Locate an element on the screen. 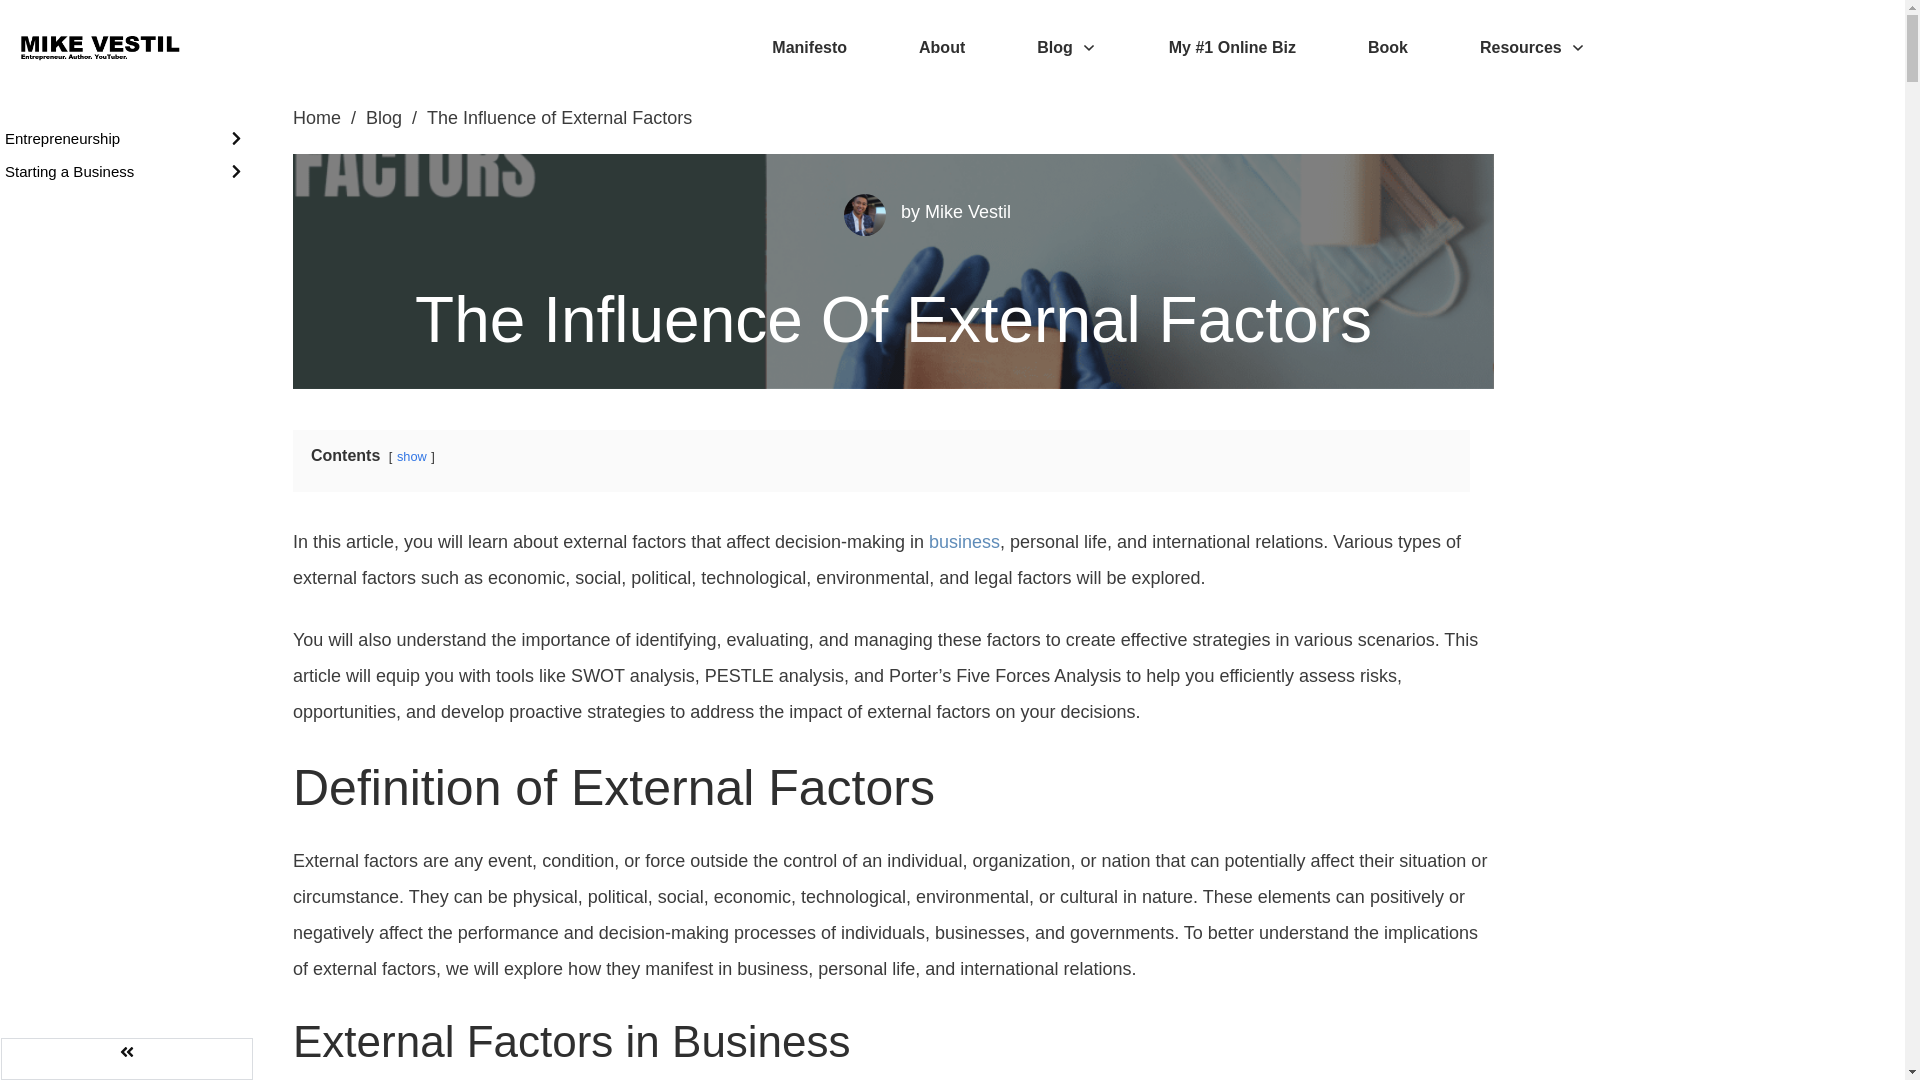 This screenshot has height=1080, width=1920. mike-vestil-blog is located at coordinates (864, 215).